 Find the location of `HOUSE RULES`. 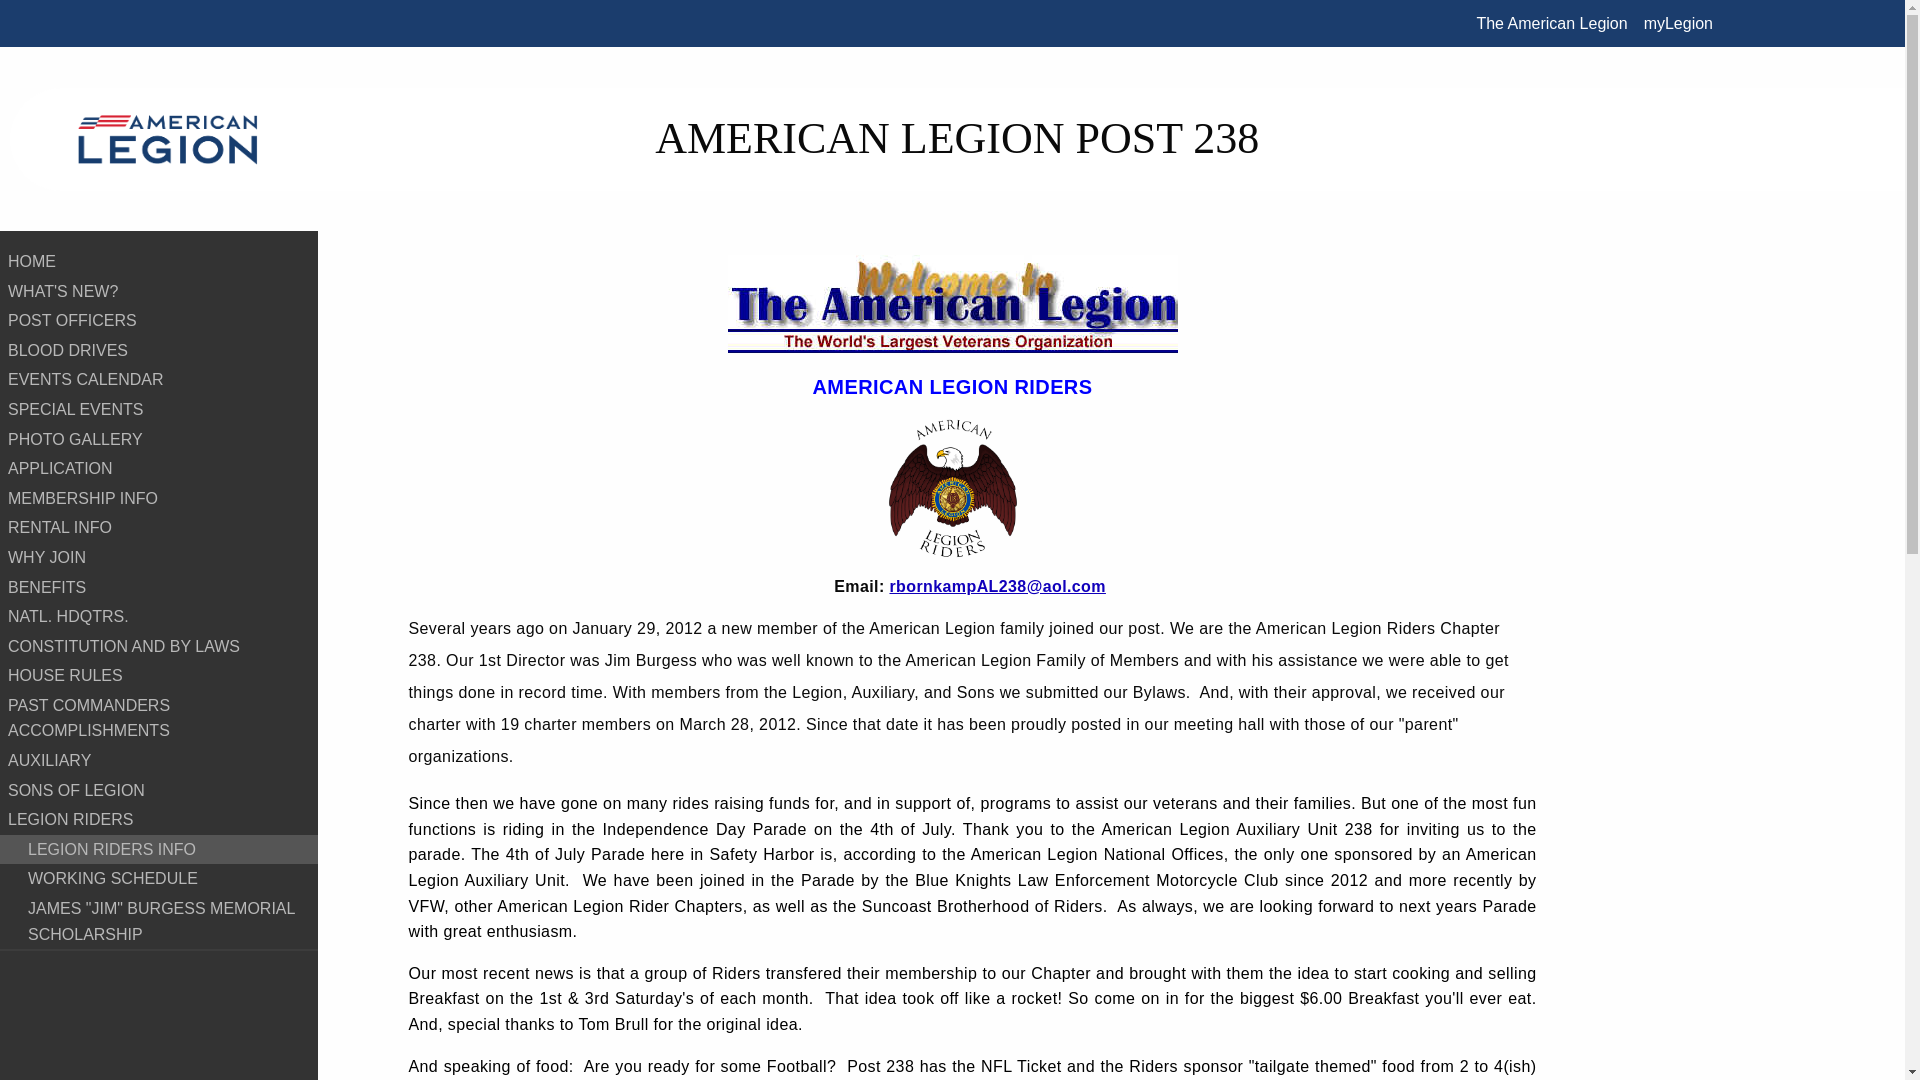

HOUSE RULES is located at coordinates (159, 676).